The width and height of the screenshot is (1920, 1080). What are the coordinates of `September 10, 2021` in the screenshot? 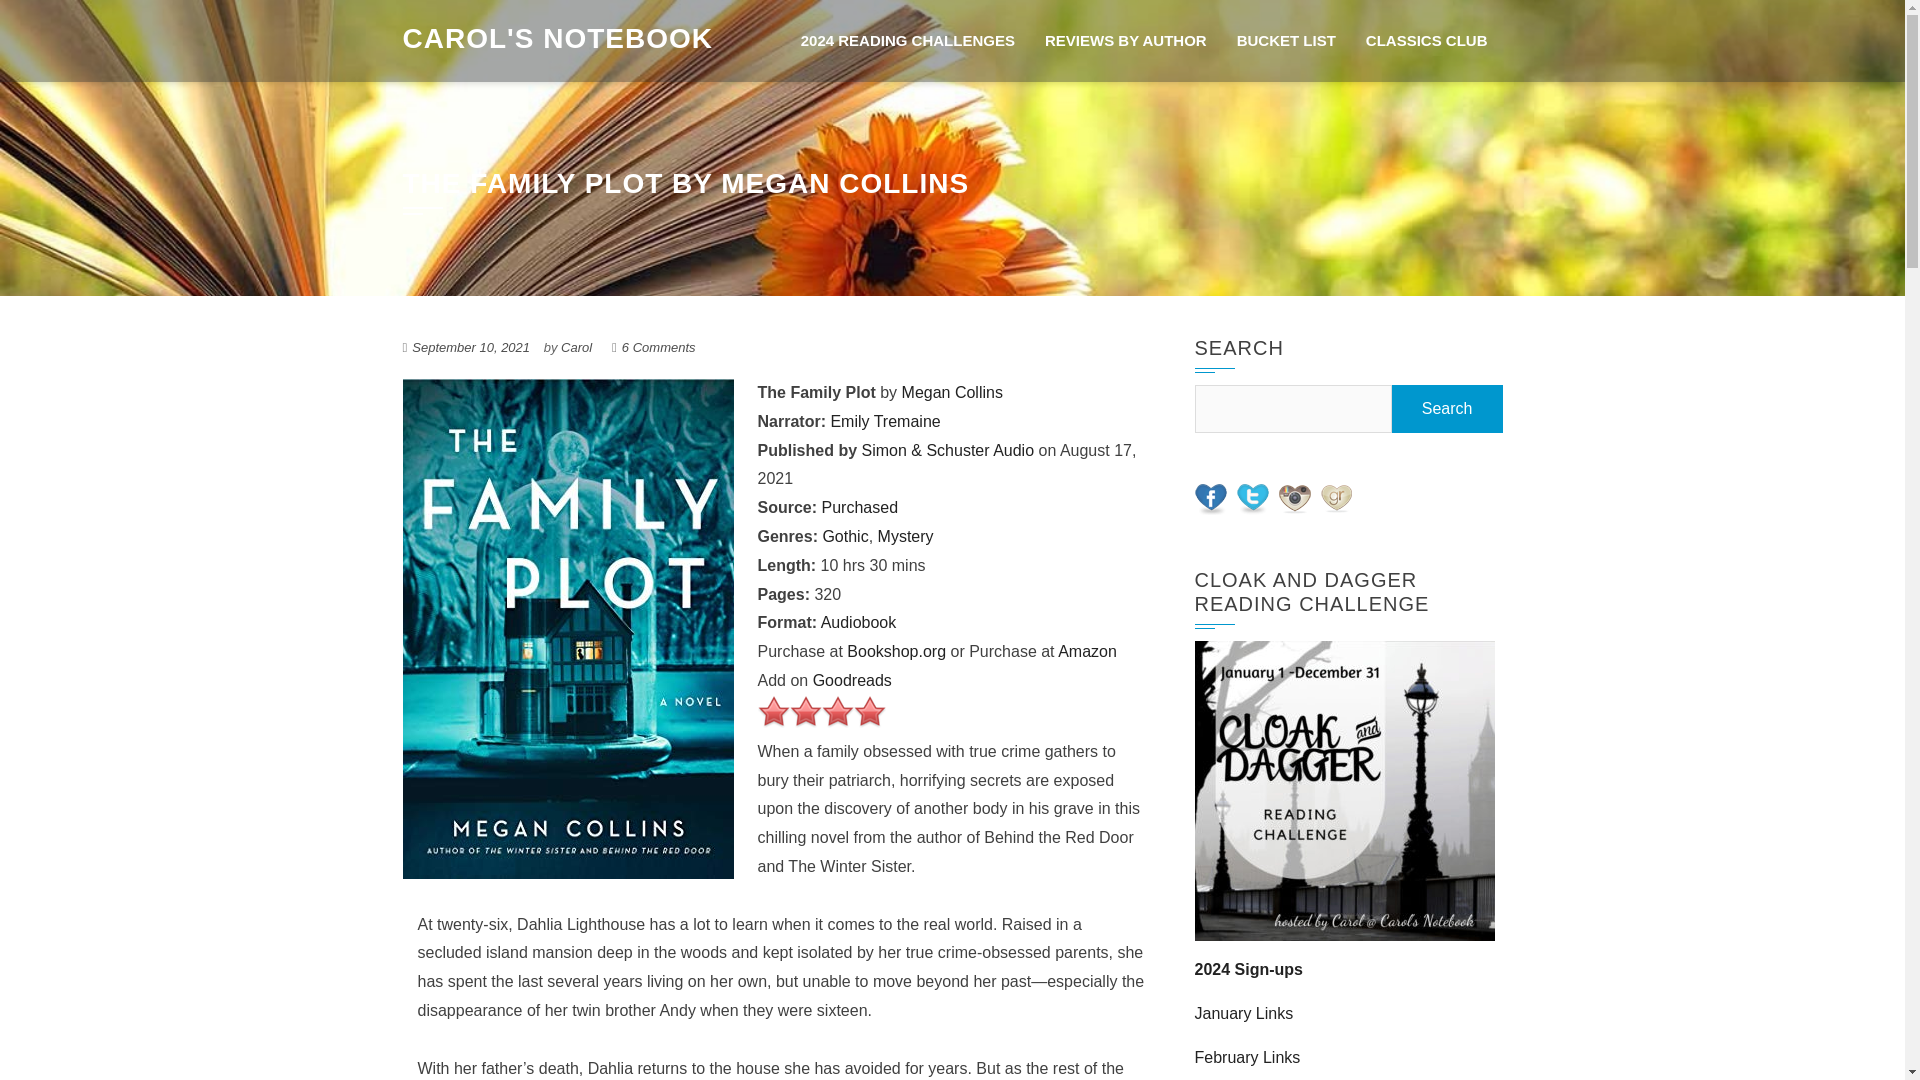 It's located at (470, 348).